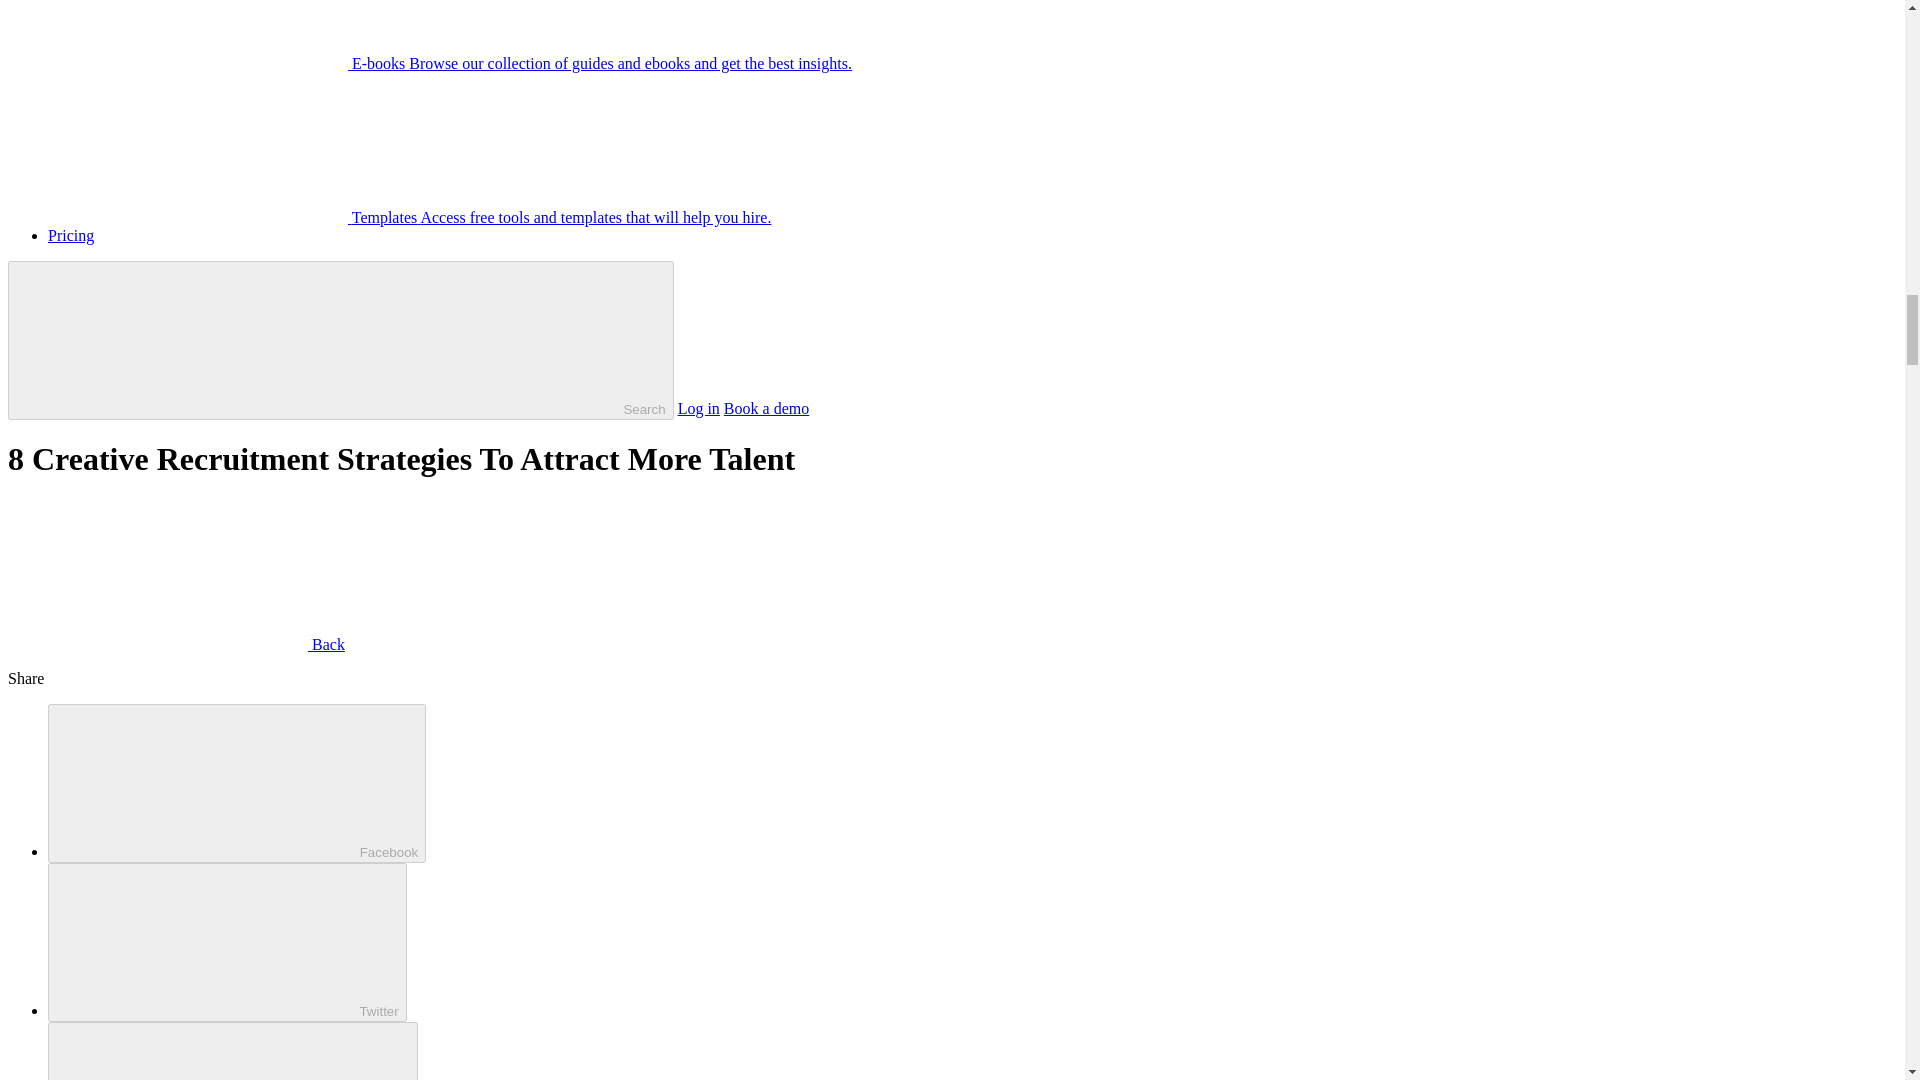 The width and height of the screenshot is (1920, 1080). What do you see at coordinates (340, 340) in the screenshot?
I see `Search` at bounding box center [340, 340].